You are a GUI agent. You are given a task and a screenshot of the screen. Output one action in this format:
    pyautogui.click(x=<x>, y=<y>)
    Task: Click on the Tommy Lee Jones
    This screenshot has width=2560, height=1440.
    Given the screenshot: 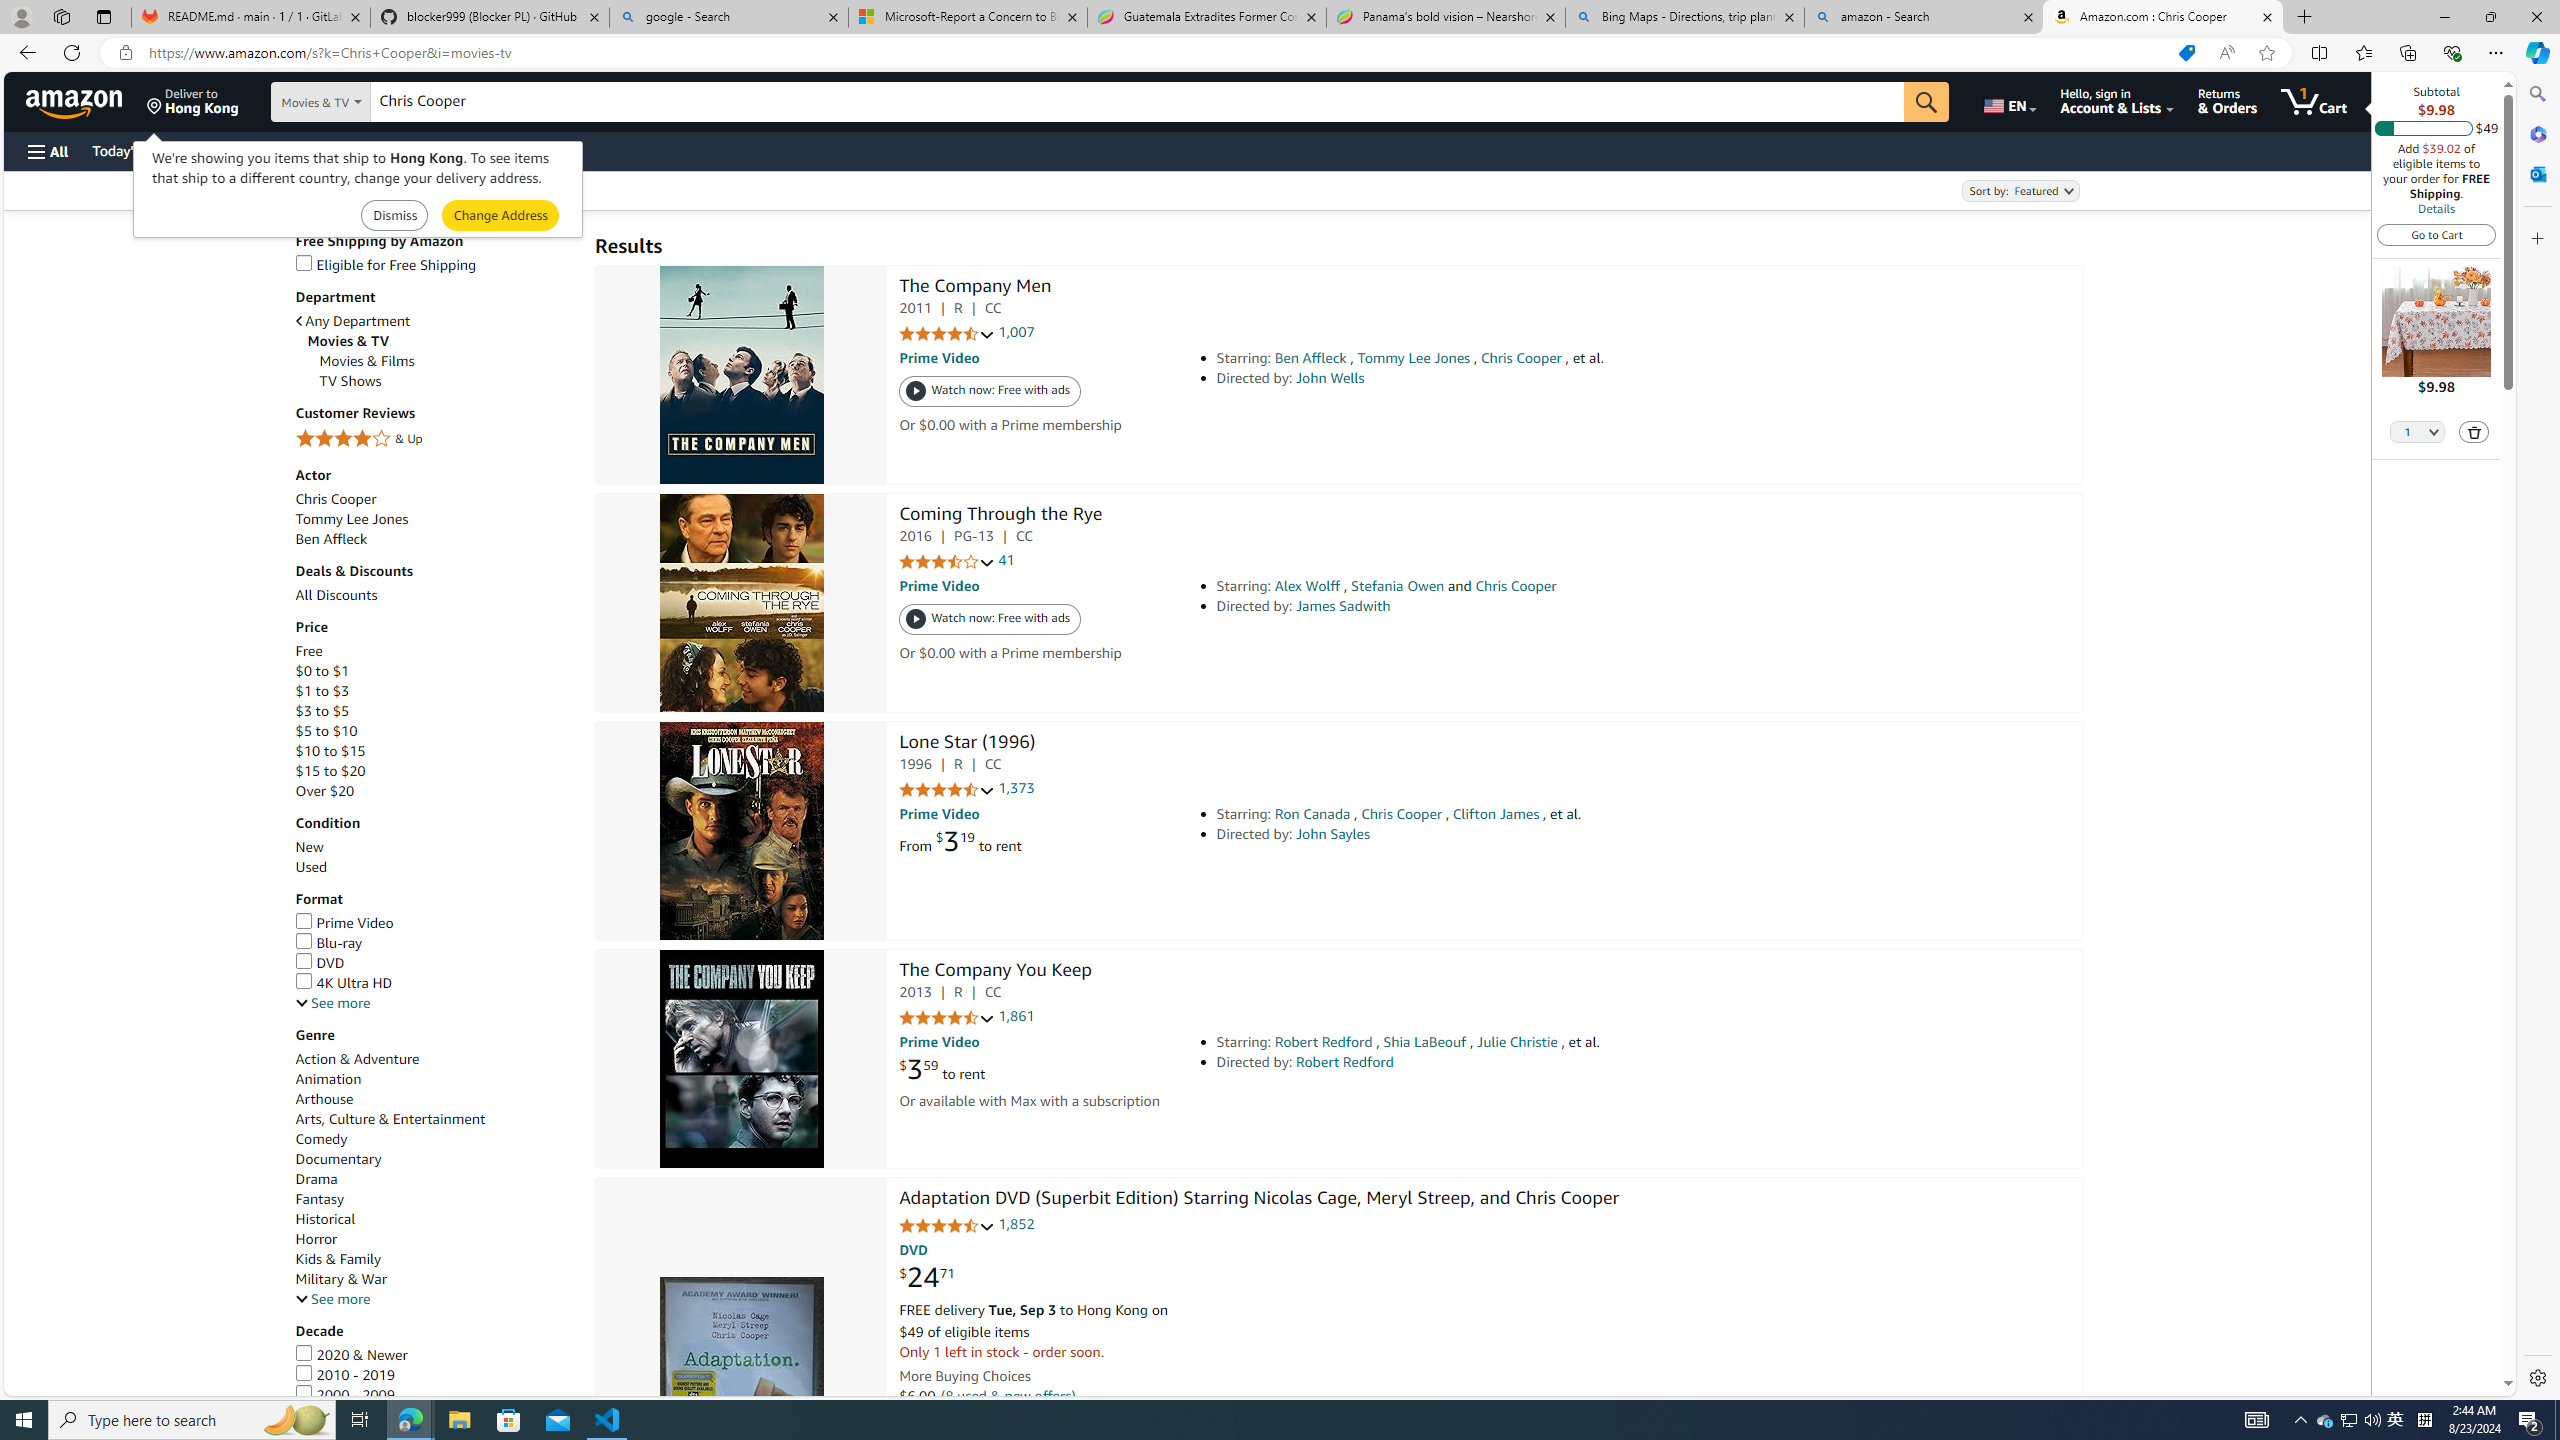 What is the action you would take?
    pyautogui.click(x=352, y=518)
    